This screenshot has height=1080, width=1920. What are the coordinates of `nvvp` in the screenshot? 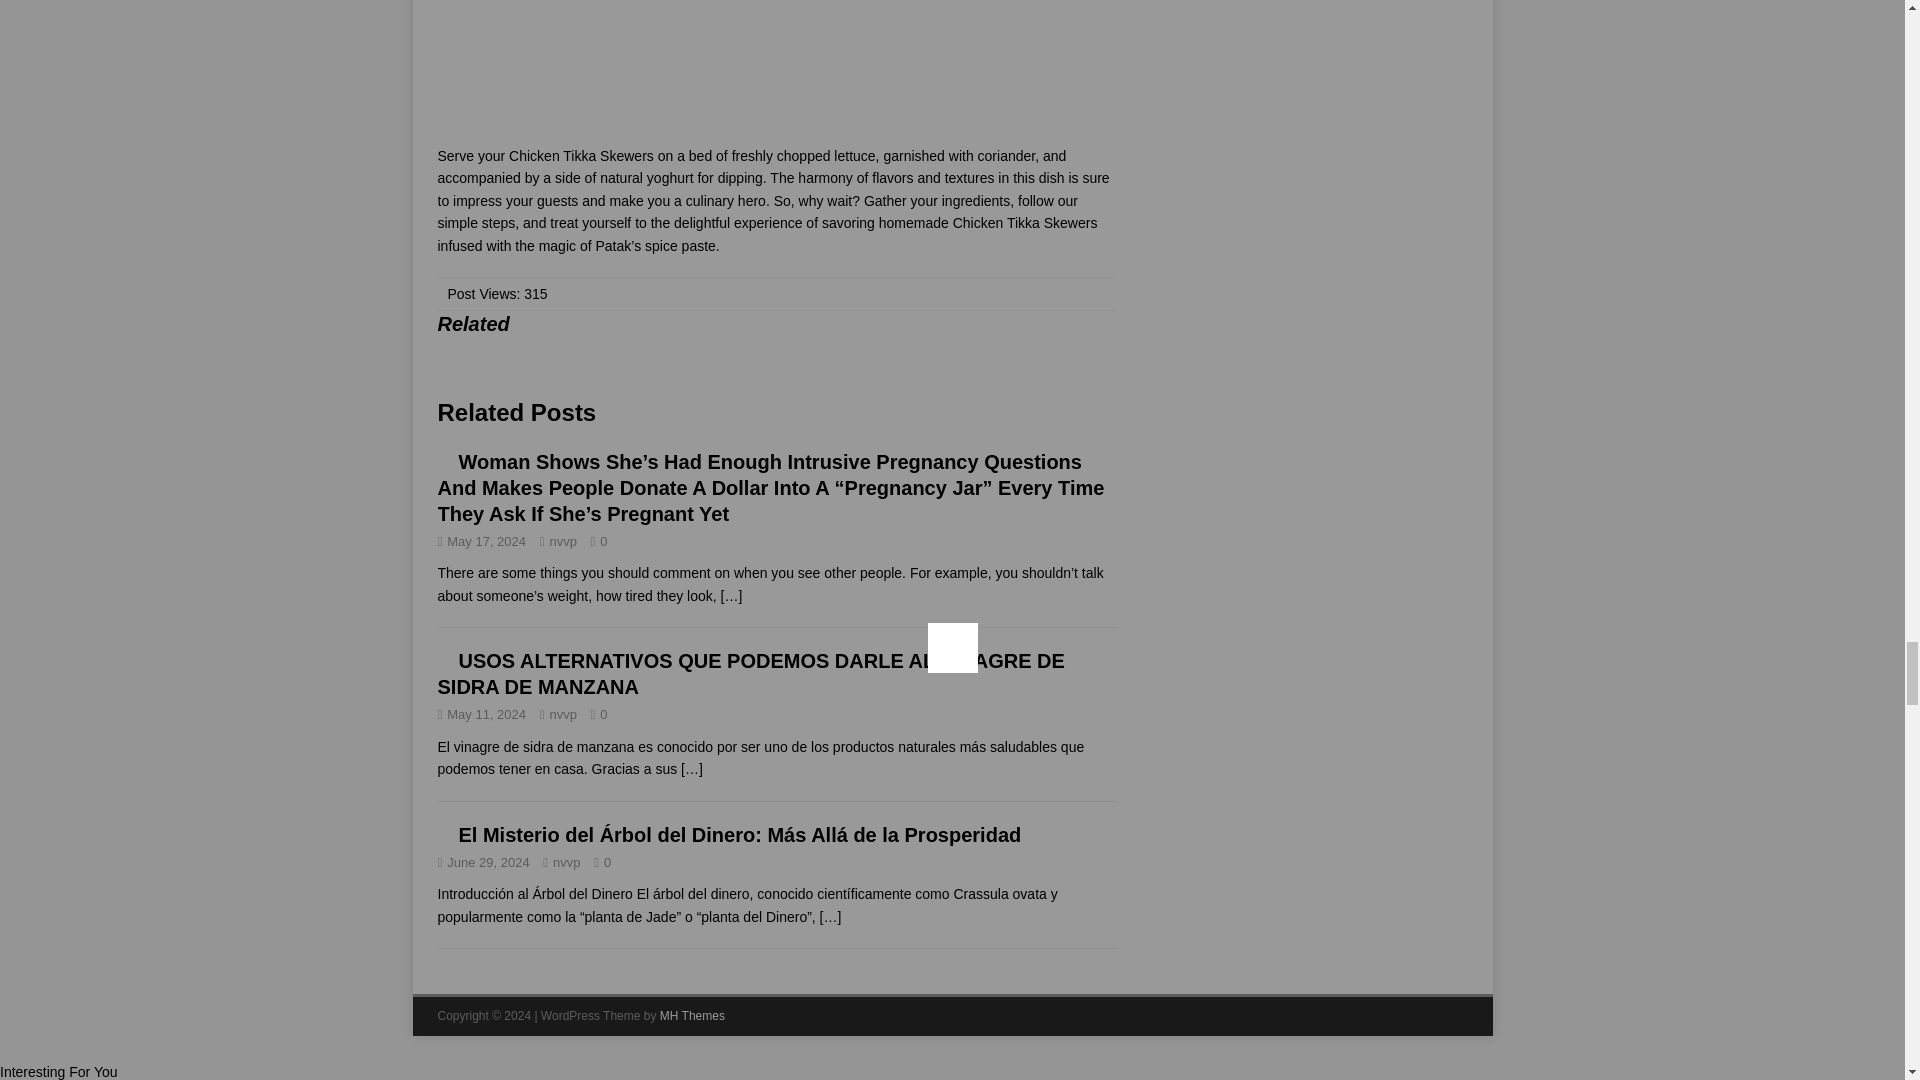 It's located at (562, 540).